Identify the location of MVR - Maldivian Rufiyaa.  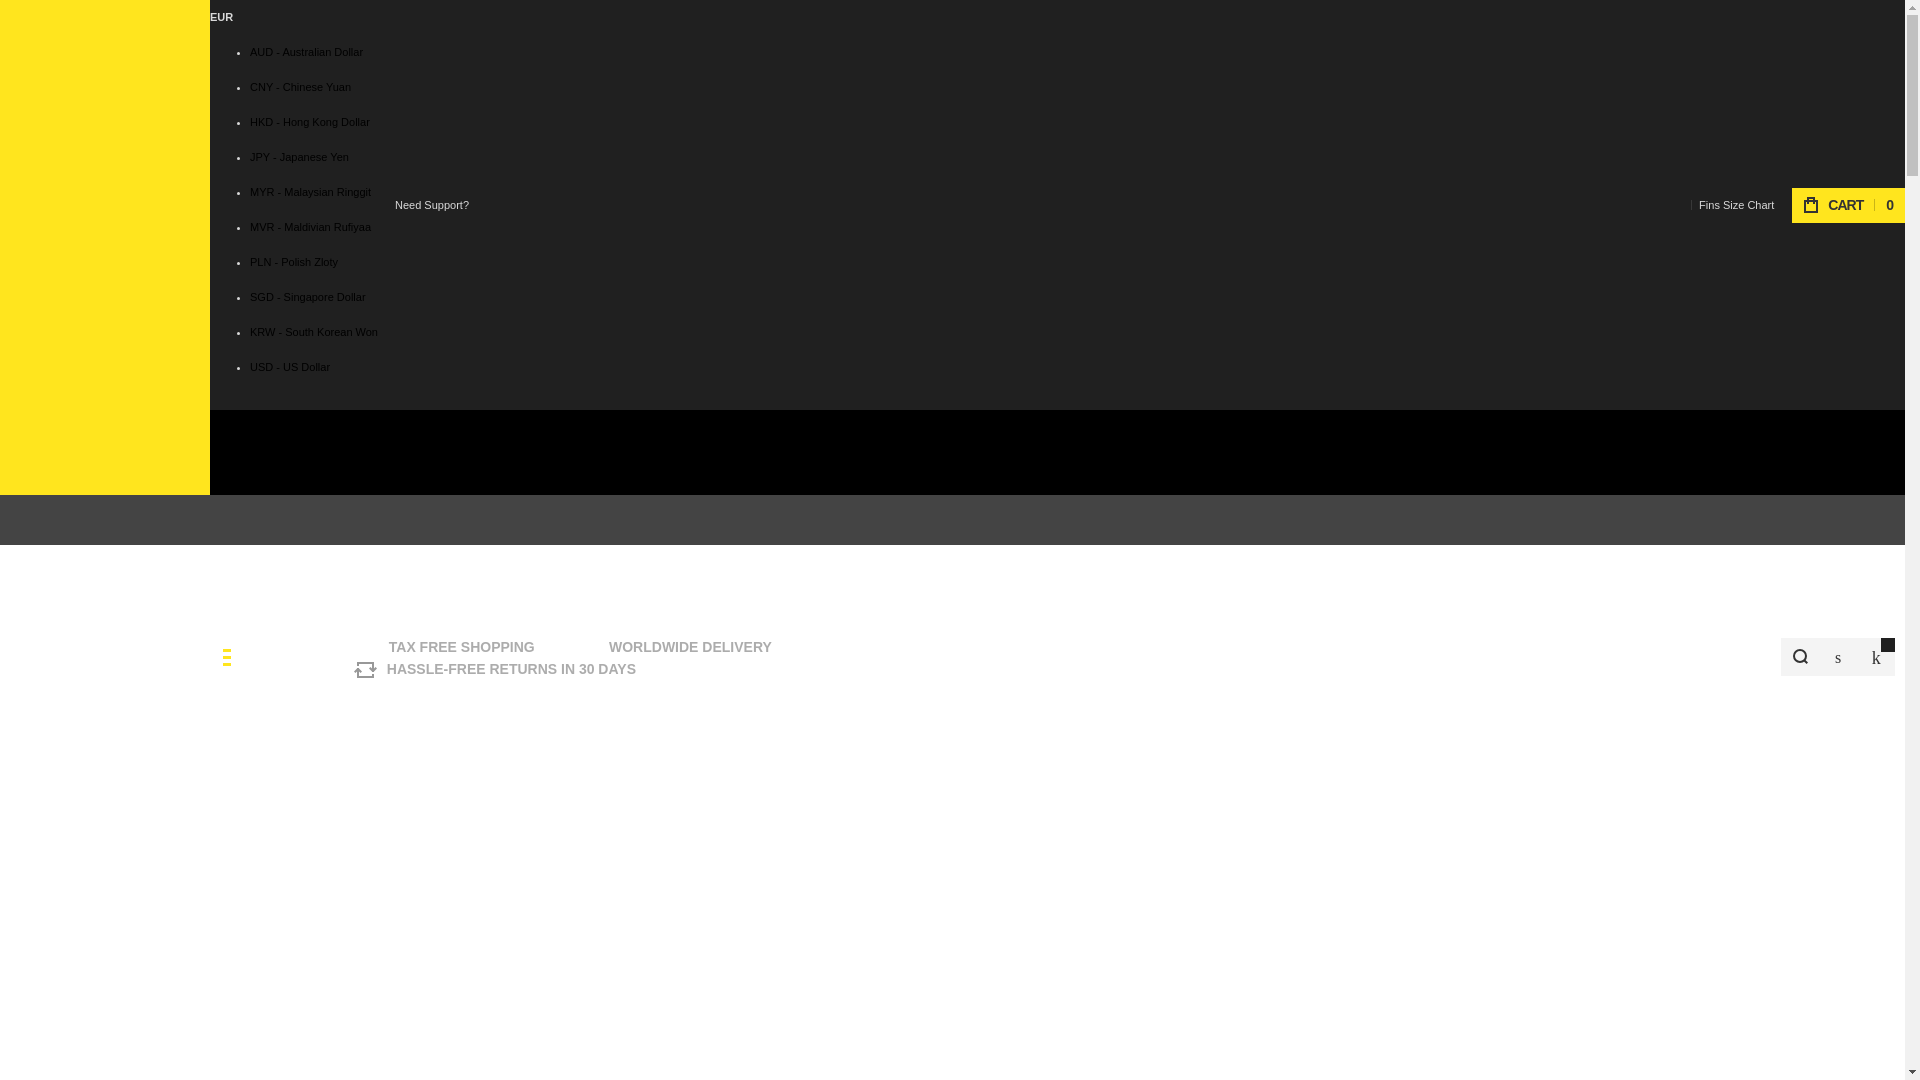
(310, 227).